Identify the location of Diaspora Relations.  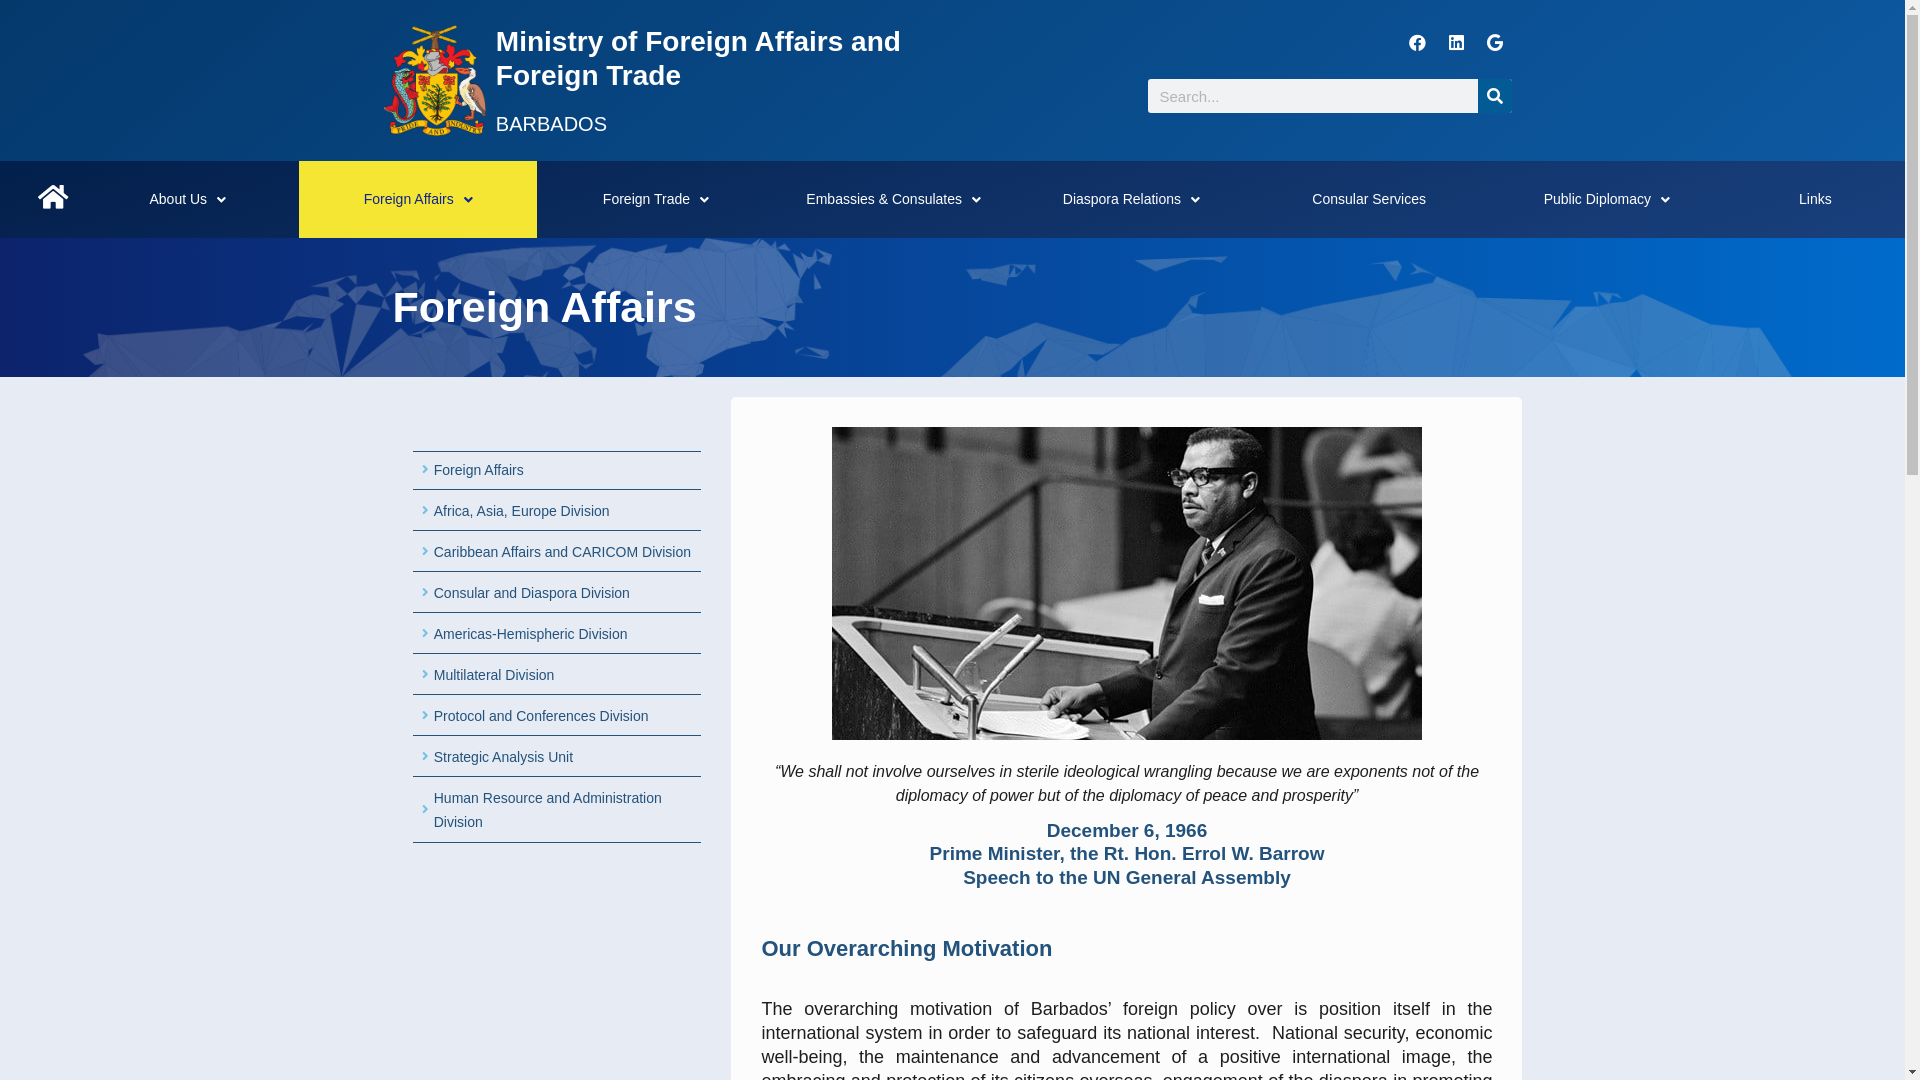
(1132, 200).